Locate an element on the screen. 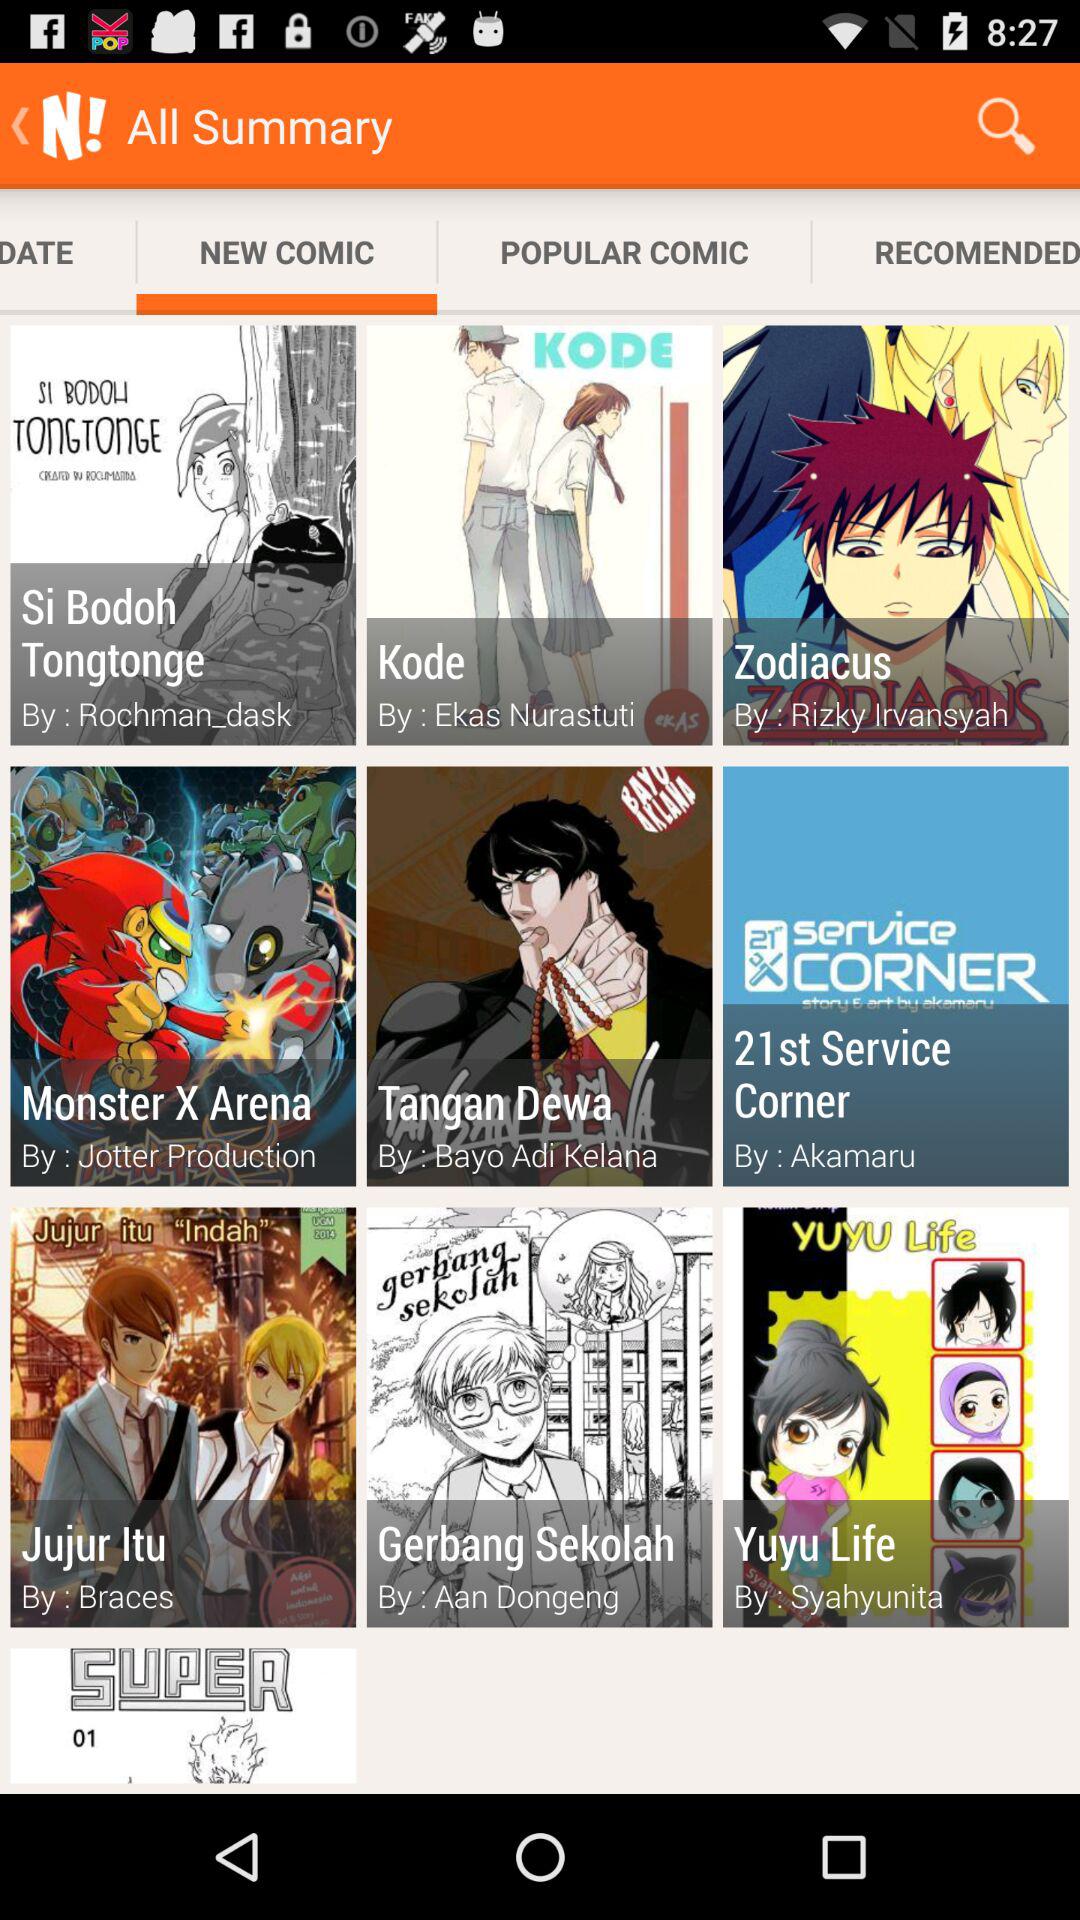 The height and width of the screenshot is (1920, 1080). select the new comic is located at coordinates (286, 252).